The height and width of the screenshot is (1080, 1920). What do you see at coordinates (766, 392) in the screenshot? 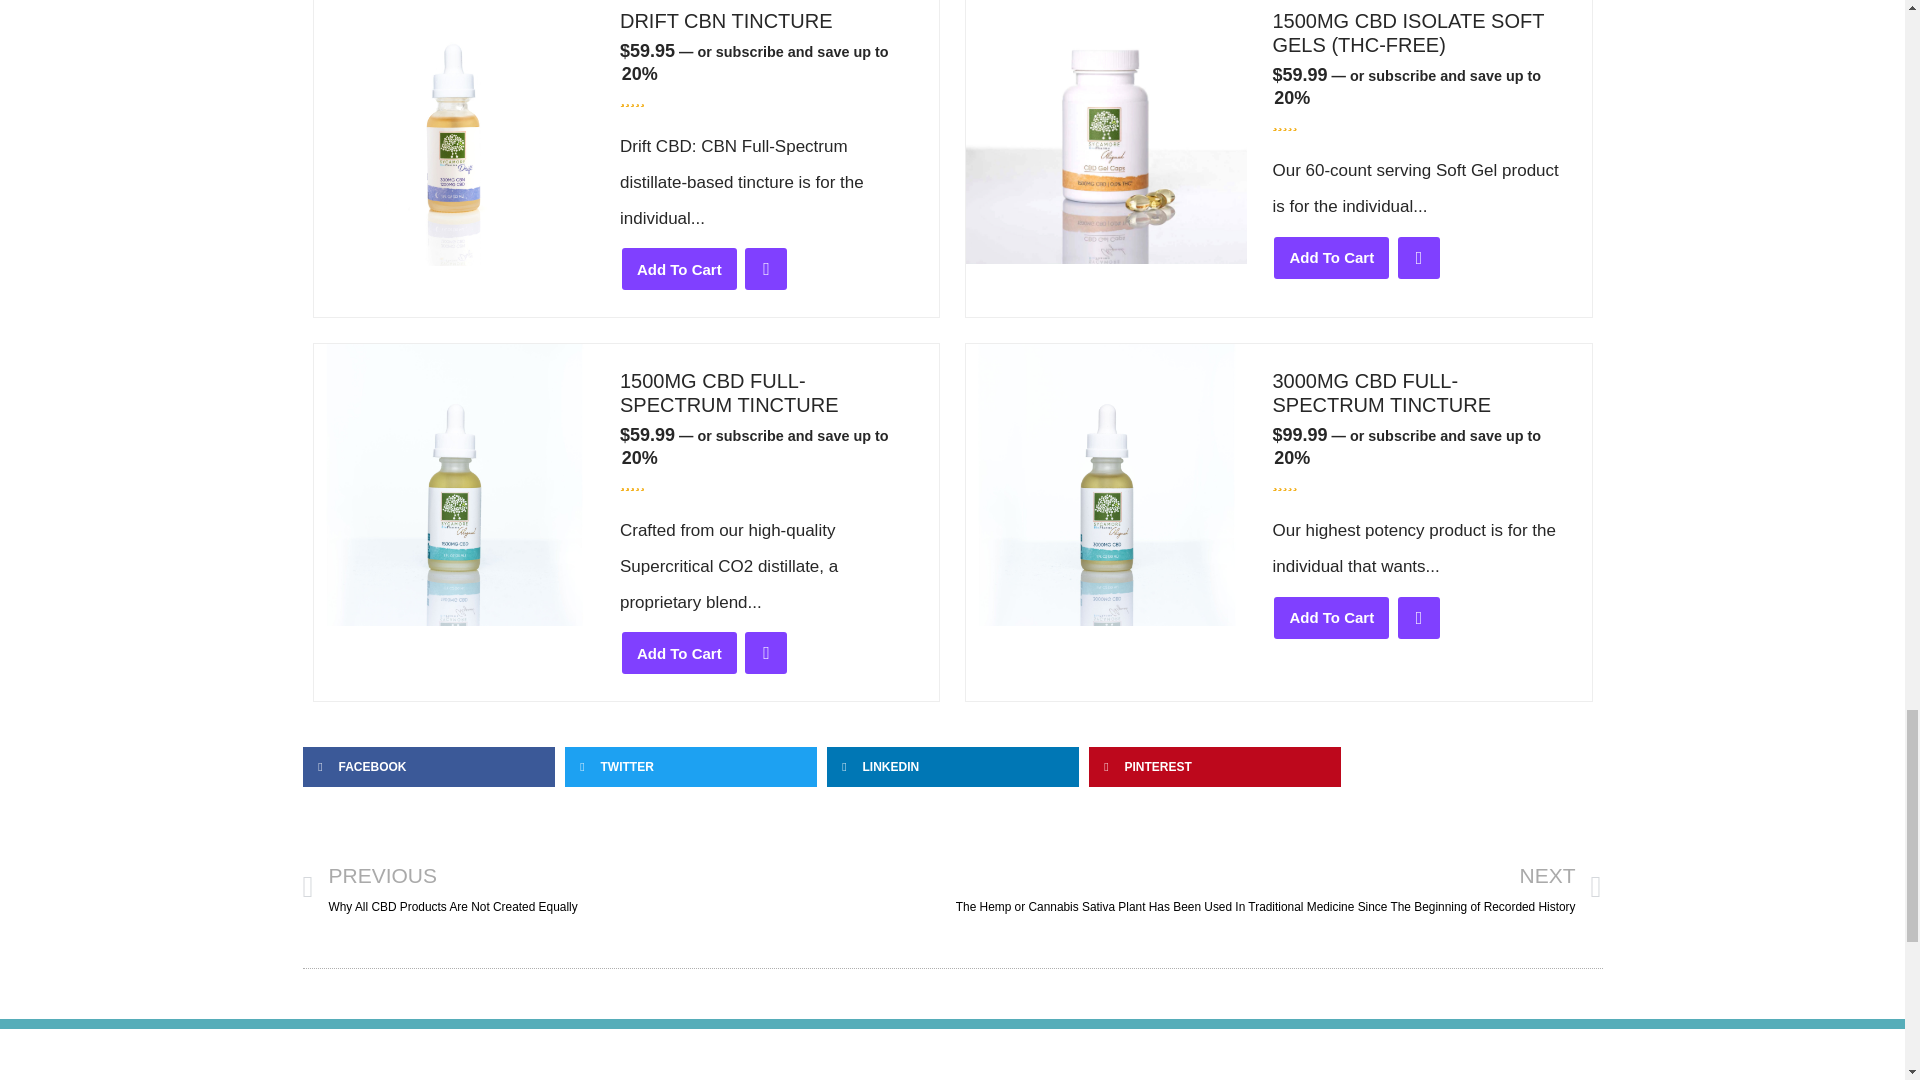
I see `1500MG CBD FULL-SPECTRUM TINCTURE` at bounding box center [766, 392].